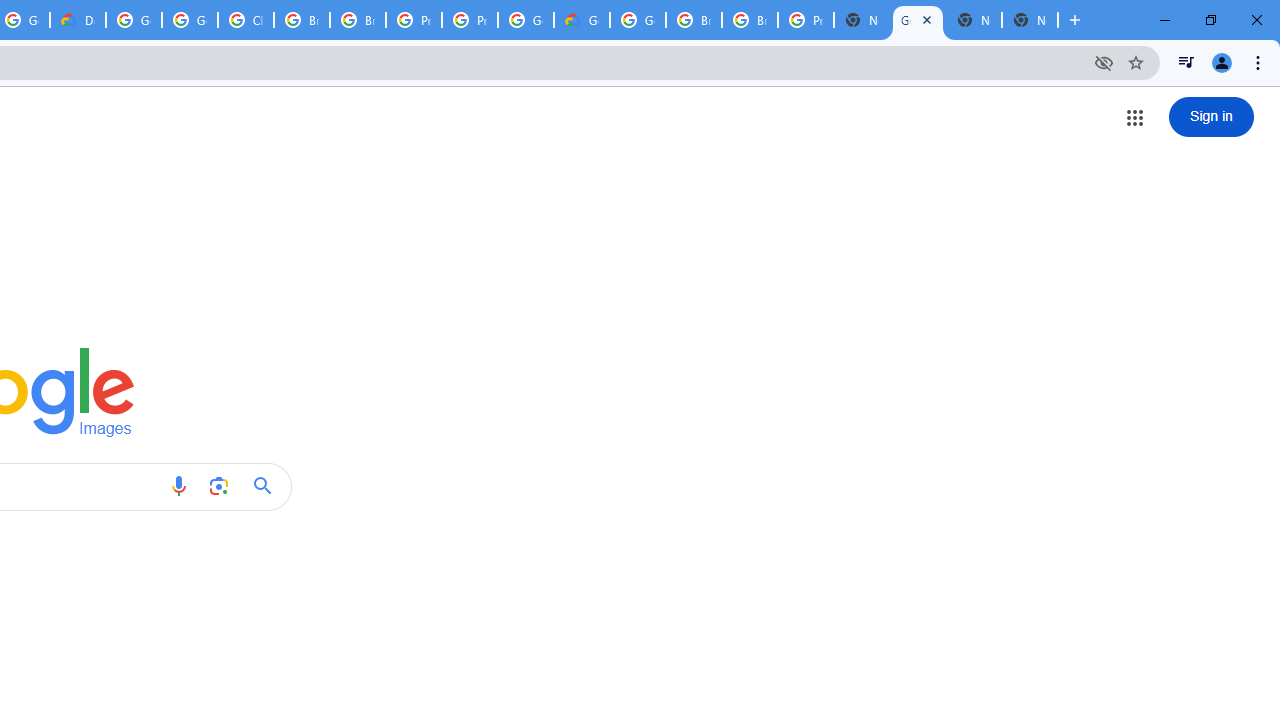 This screenshot has height=720, width=1280. Describe the element at coordinates (917, 20) in the screenshot. I see `Google Images` at that location.